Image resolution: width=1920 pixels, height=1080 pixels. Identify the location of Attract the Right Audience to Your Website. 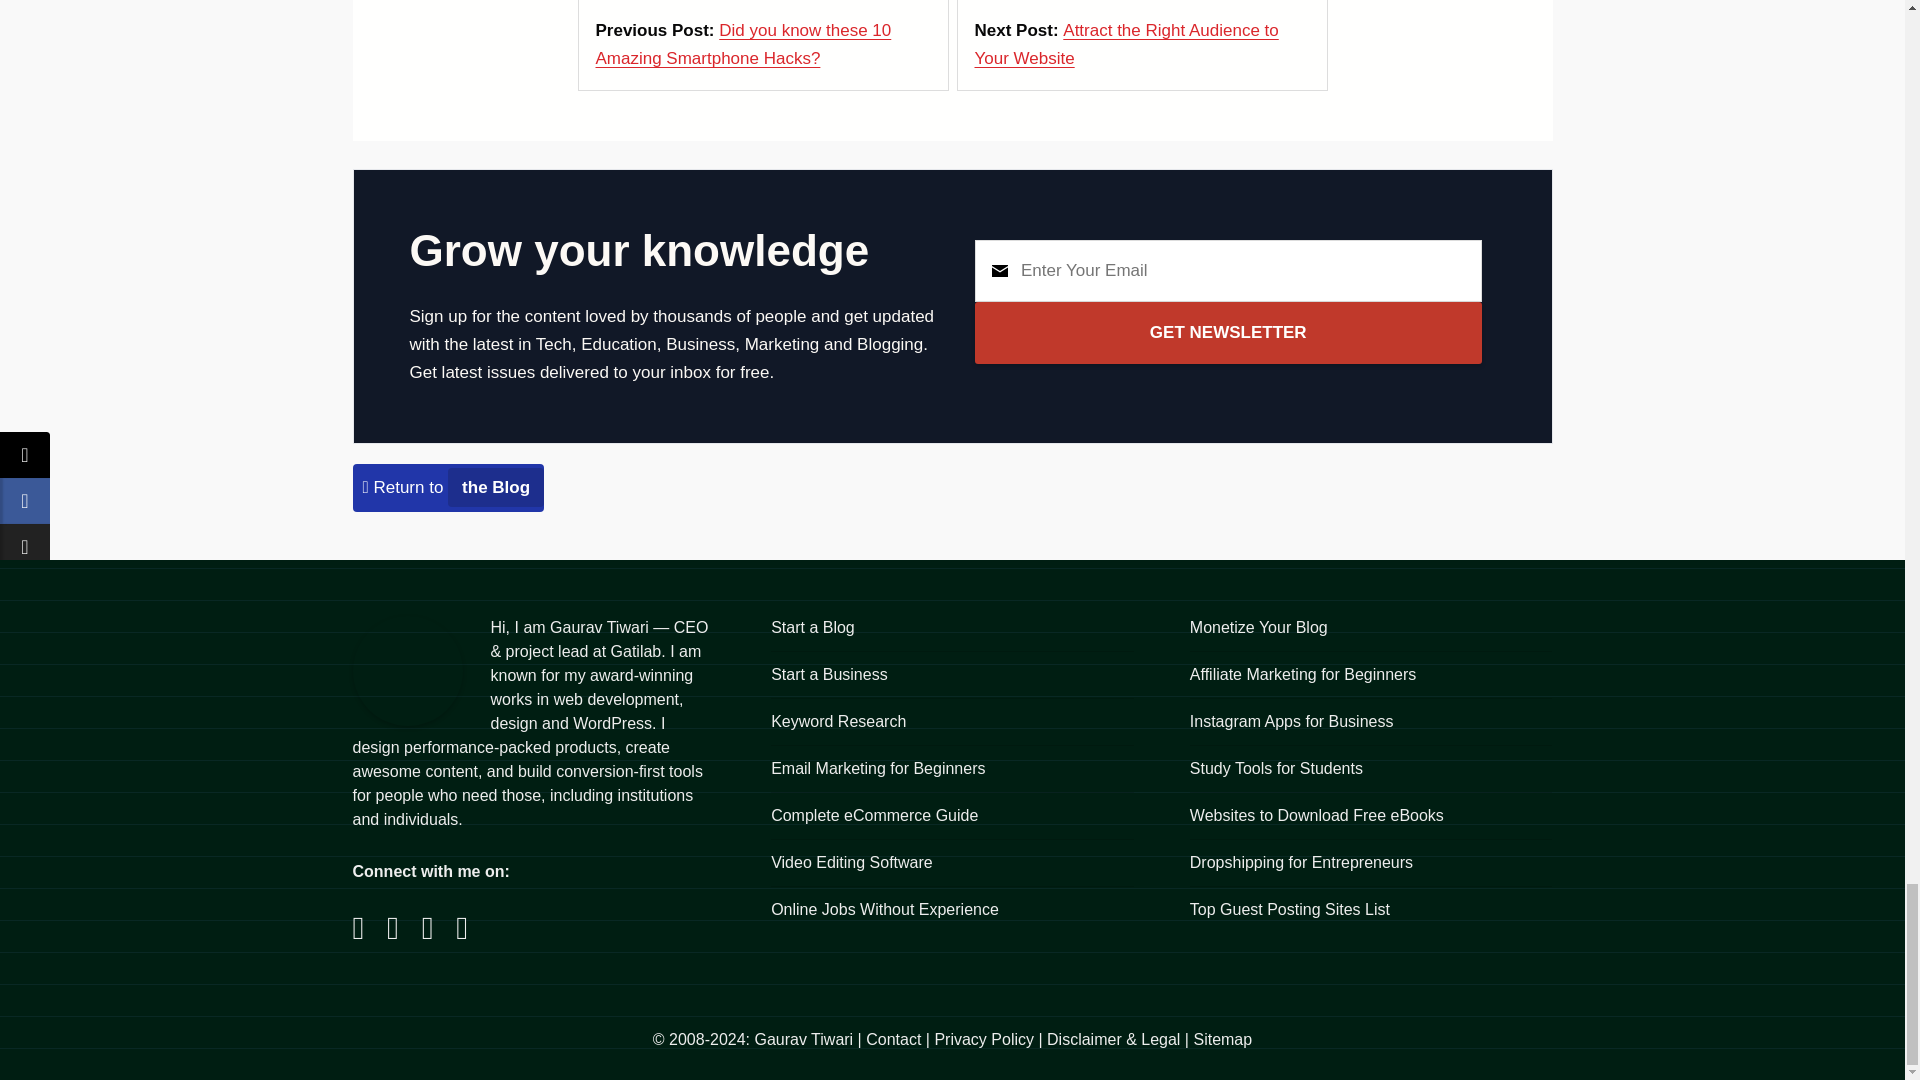
(1126, 44).